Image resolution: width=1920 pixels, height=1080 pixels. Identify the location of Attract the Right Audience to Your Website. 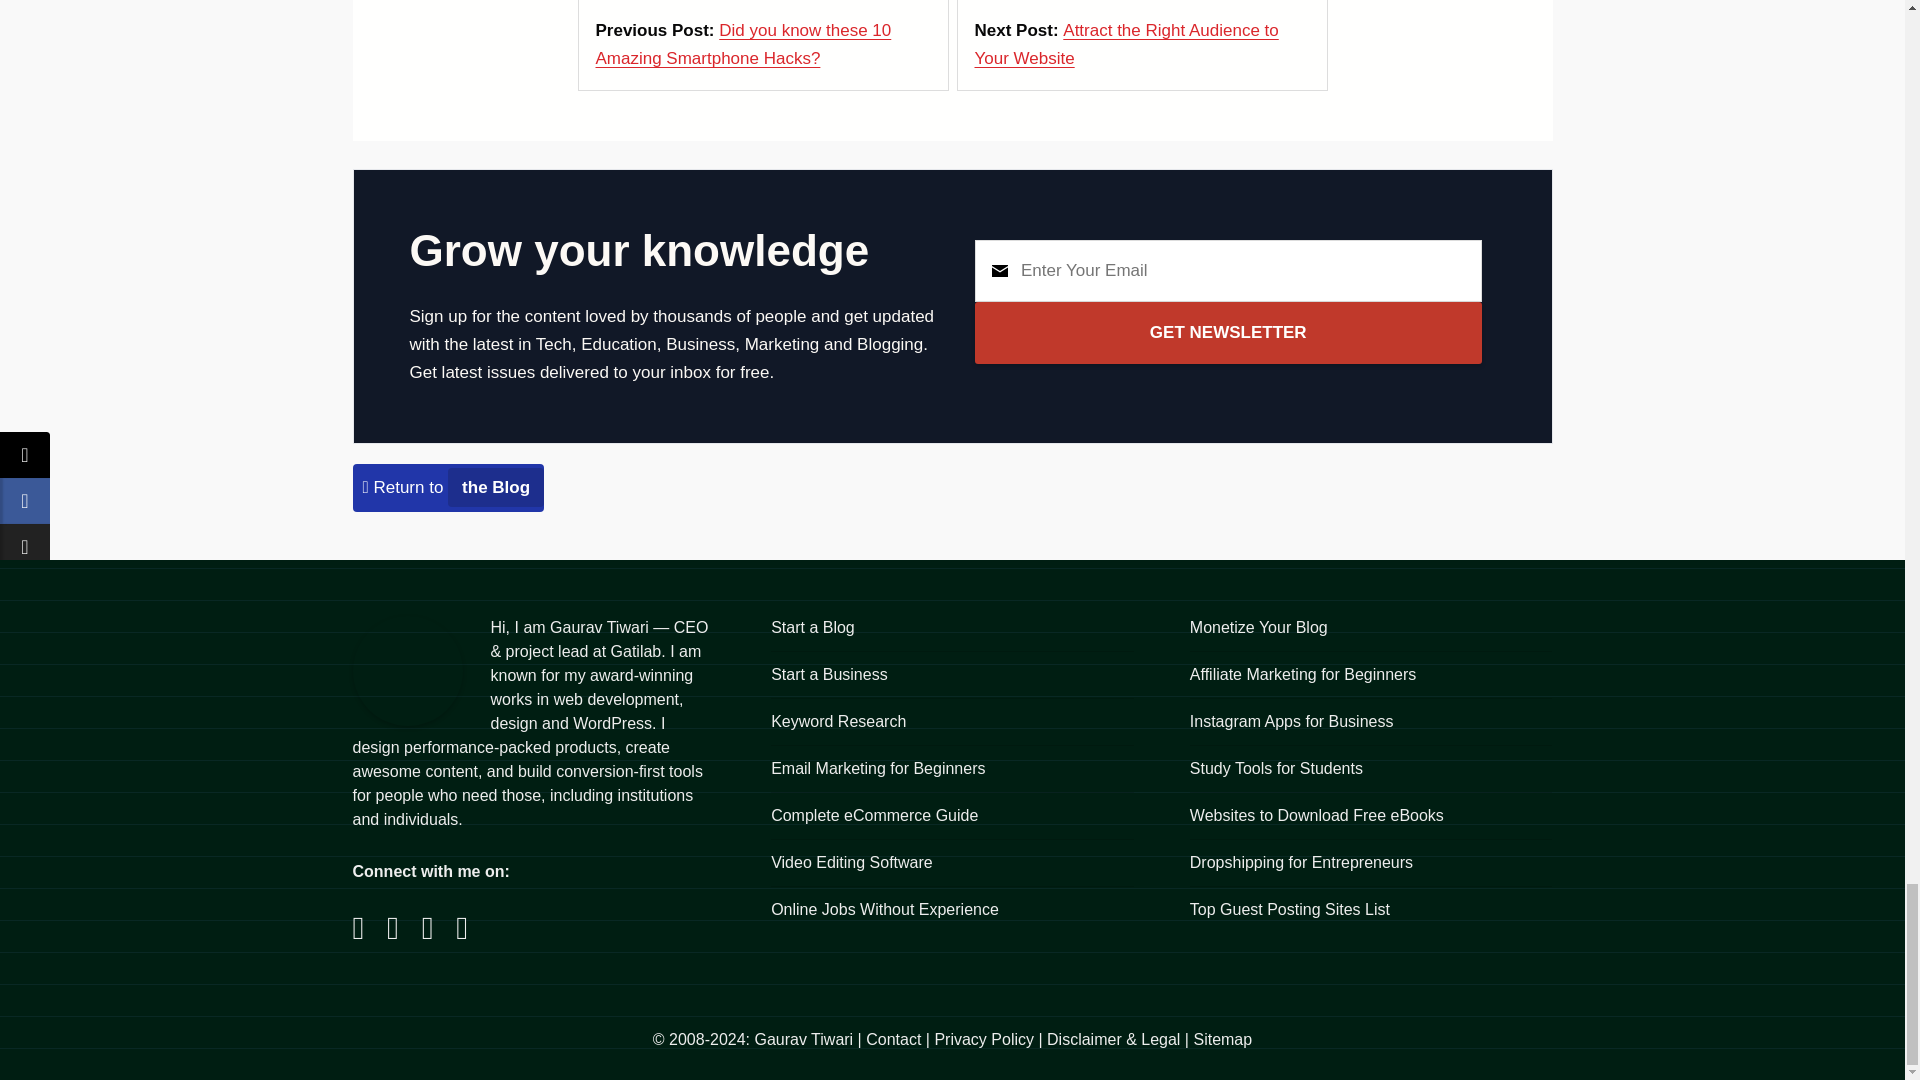
(1126, 44).